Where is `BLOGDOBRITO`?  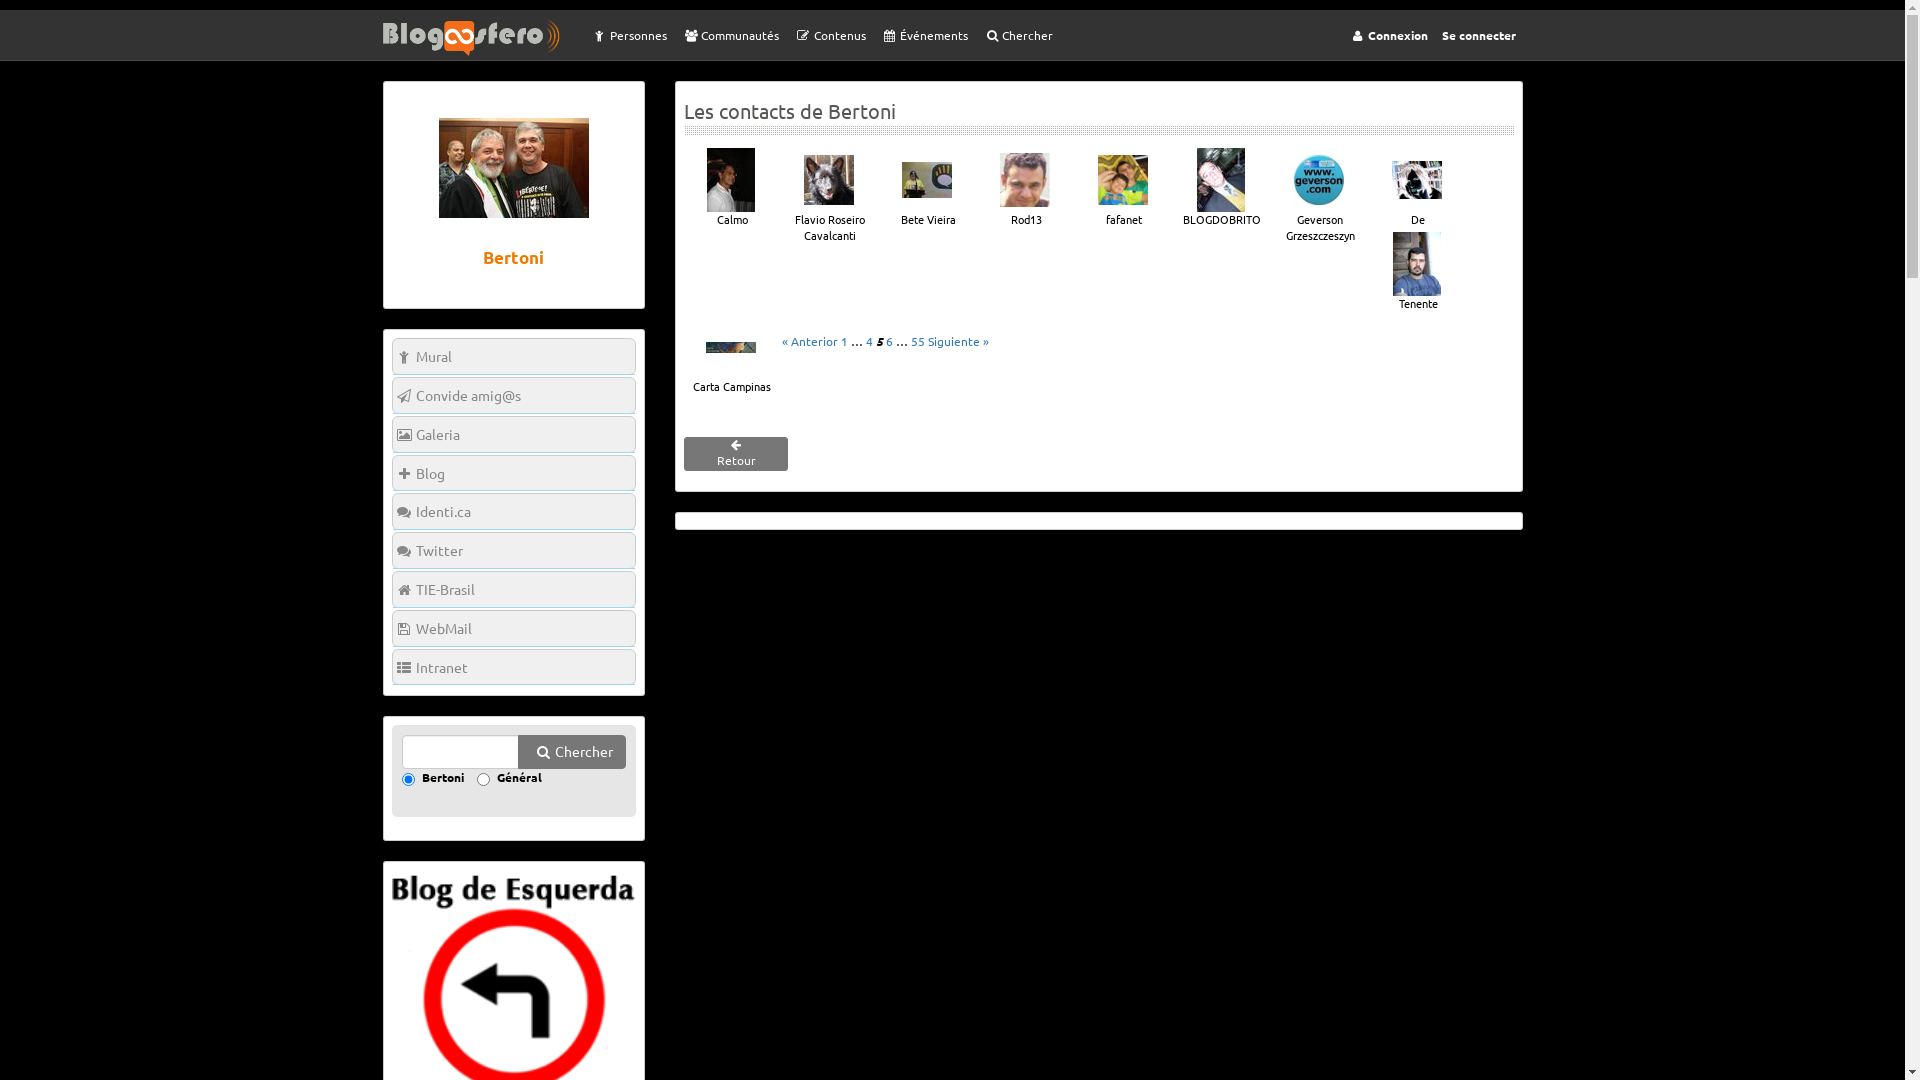 BLOGDOBRITO is located at coordinates (1221, 188).